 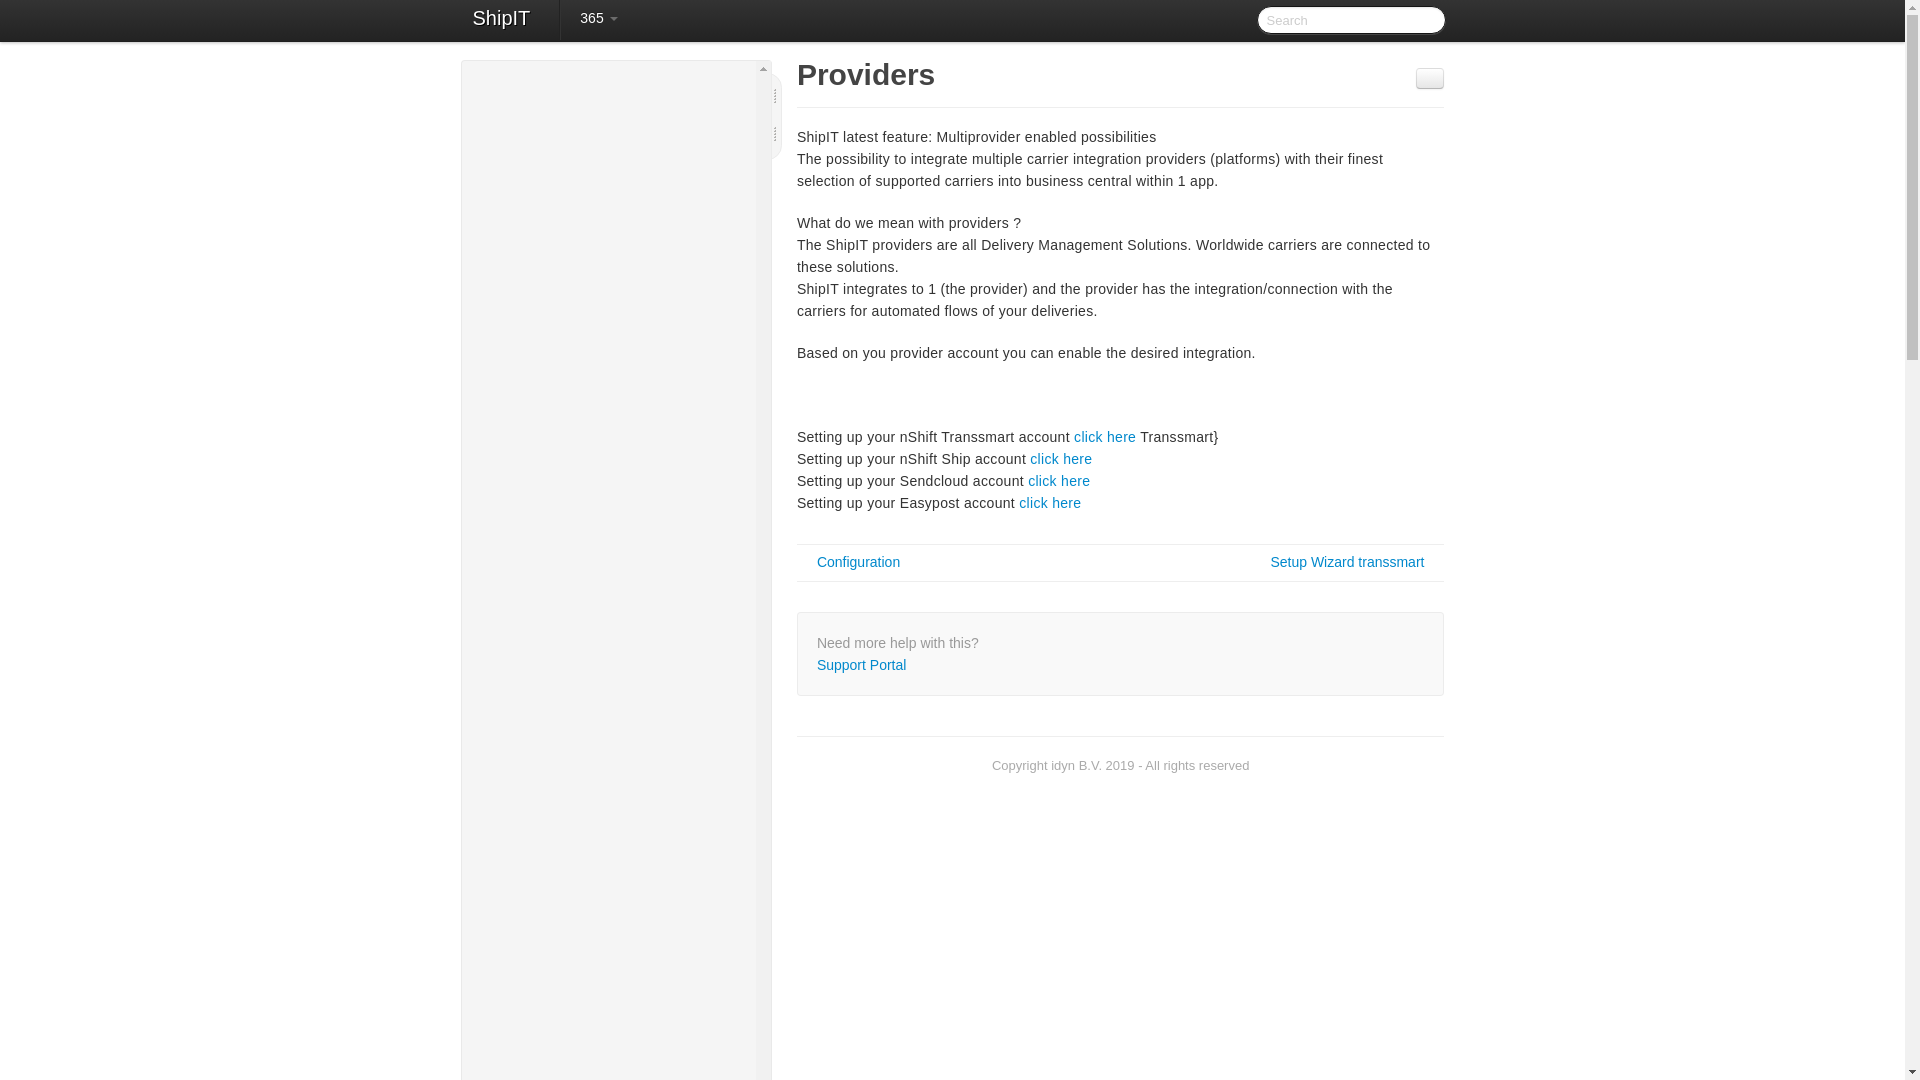 What do you see at coordinates (628, 714) in the screenshot?
I see `Logging` at bounding box center [628, 714].